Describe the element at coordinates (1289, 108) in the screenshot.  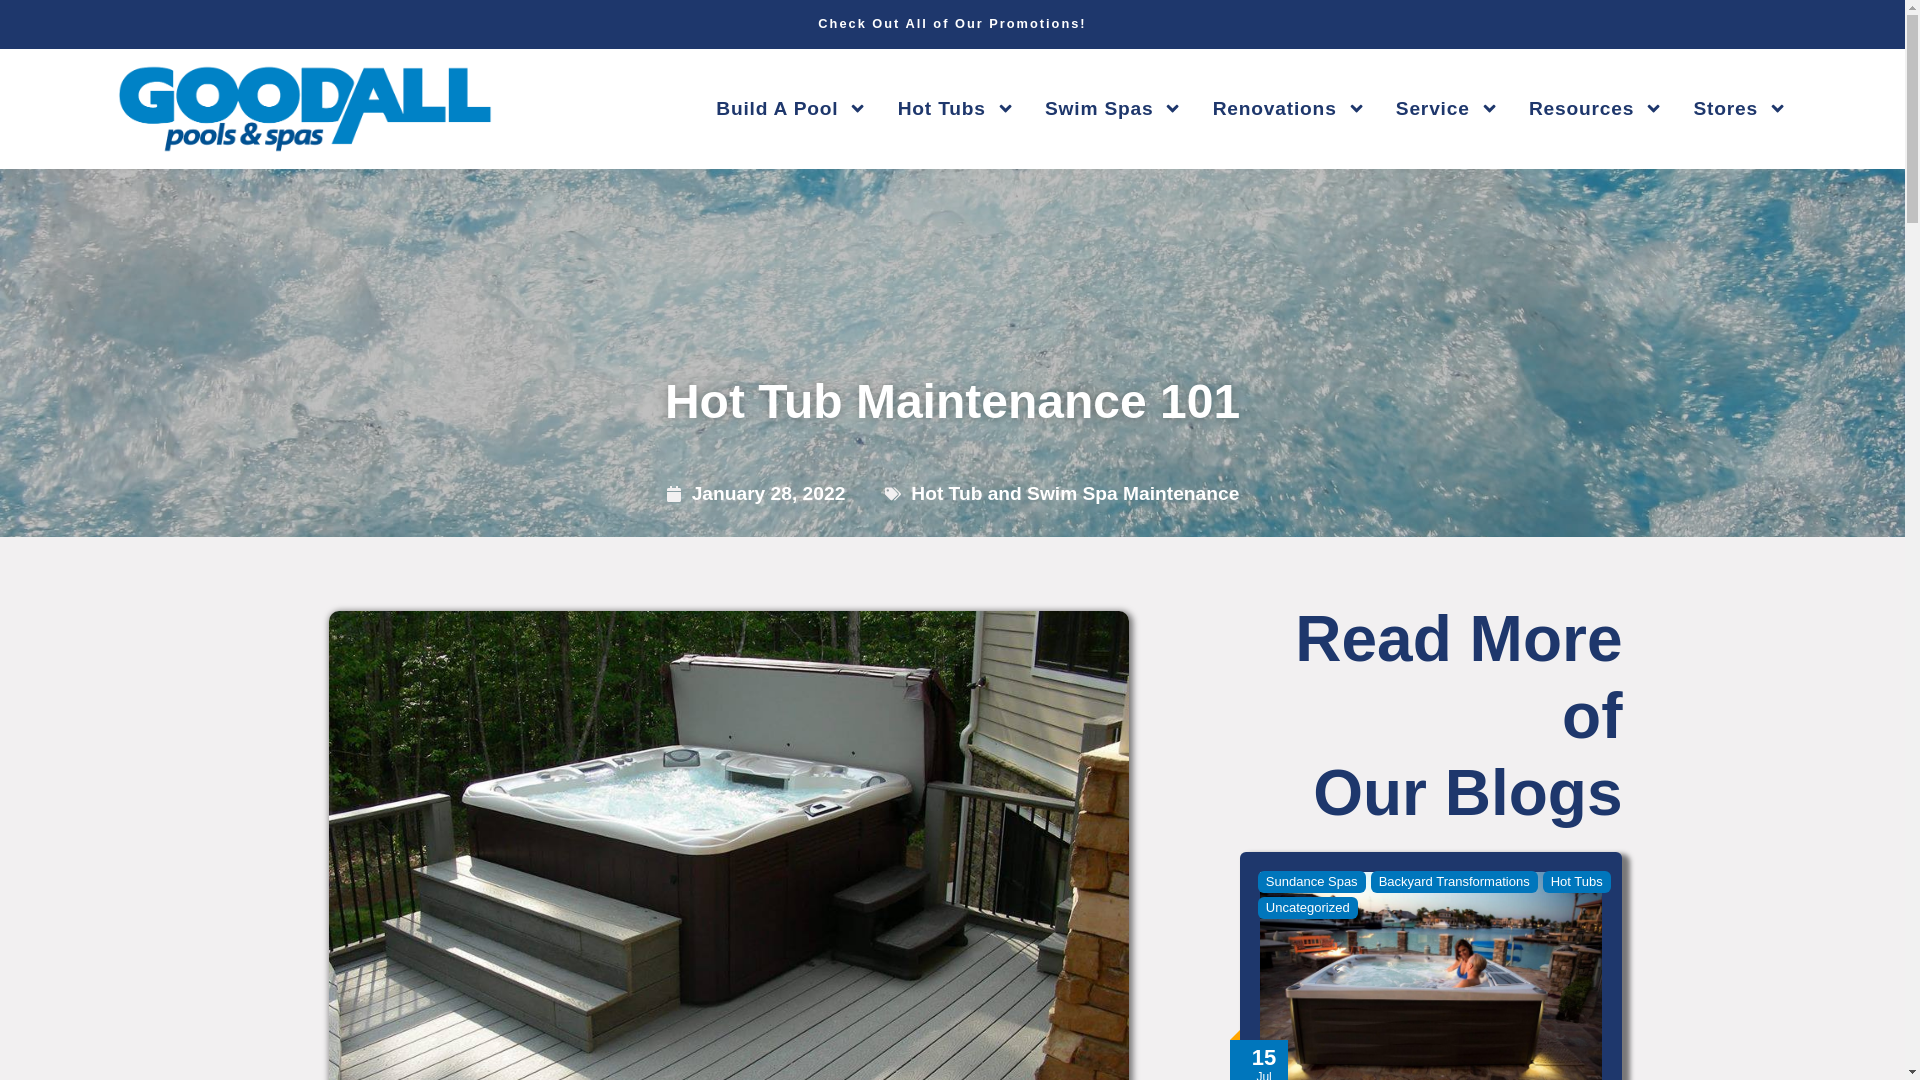
I see `Renovations` at that location.